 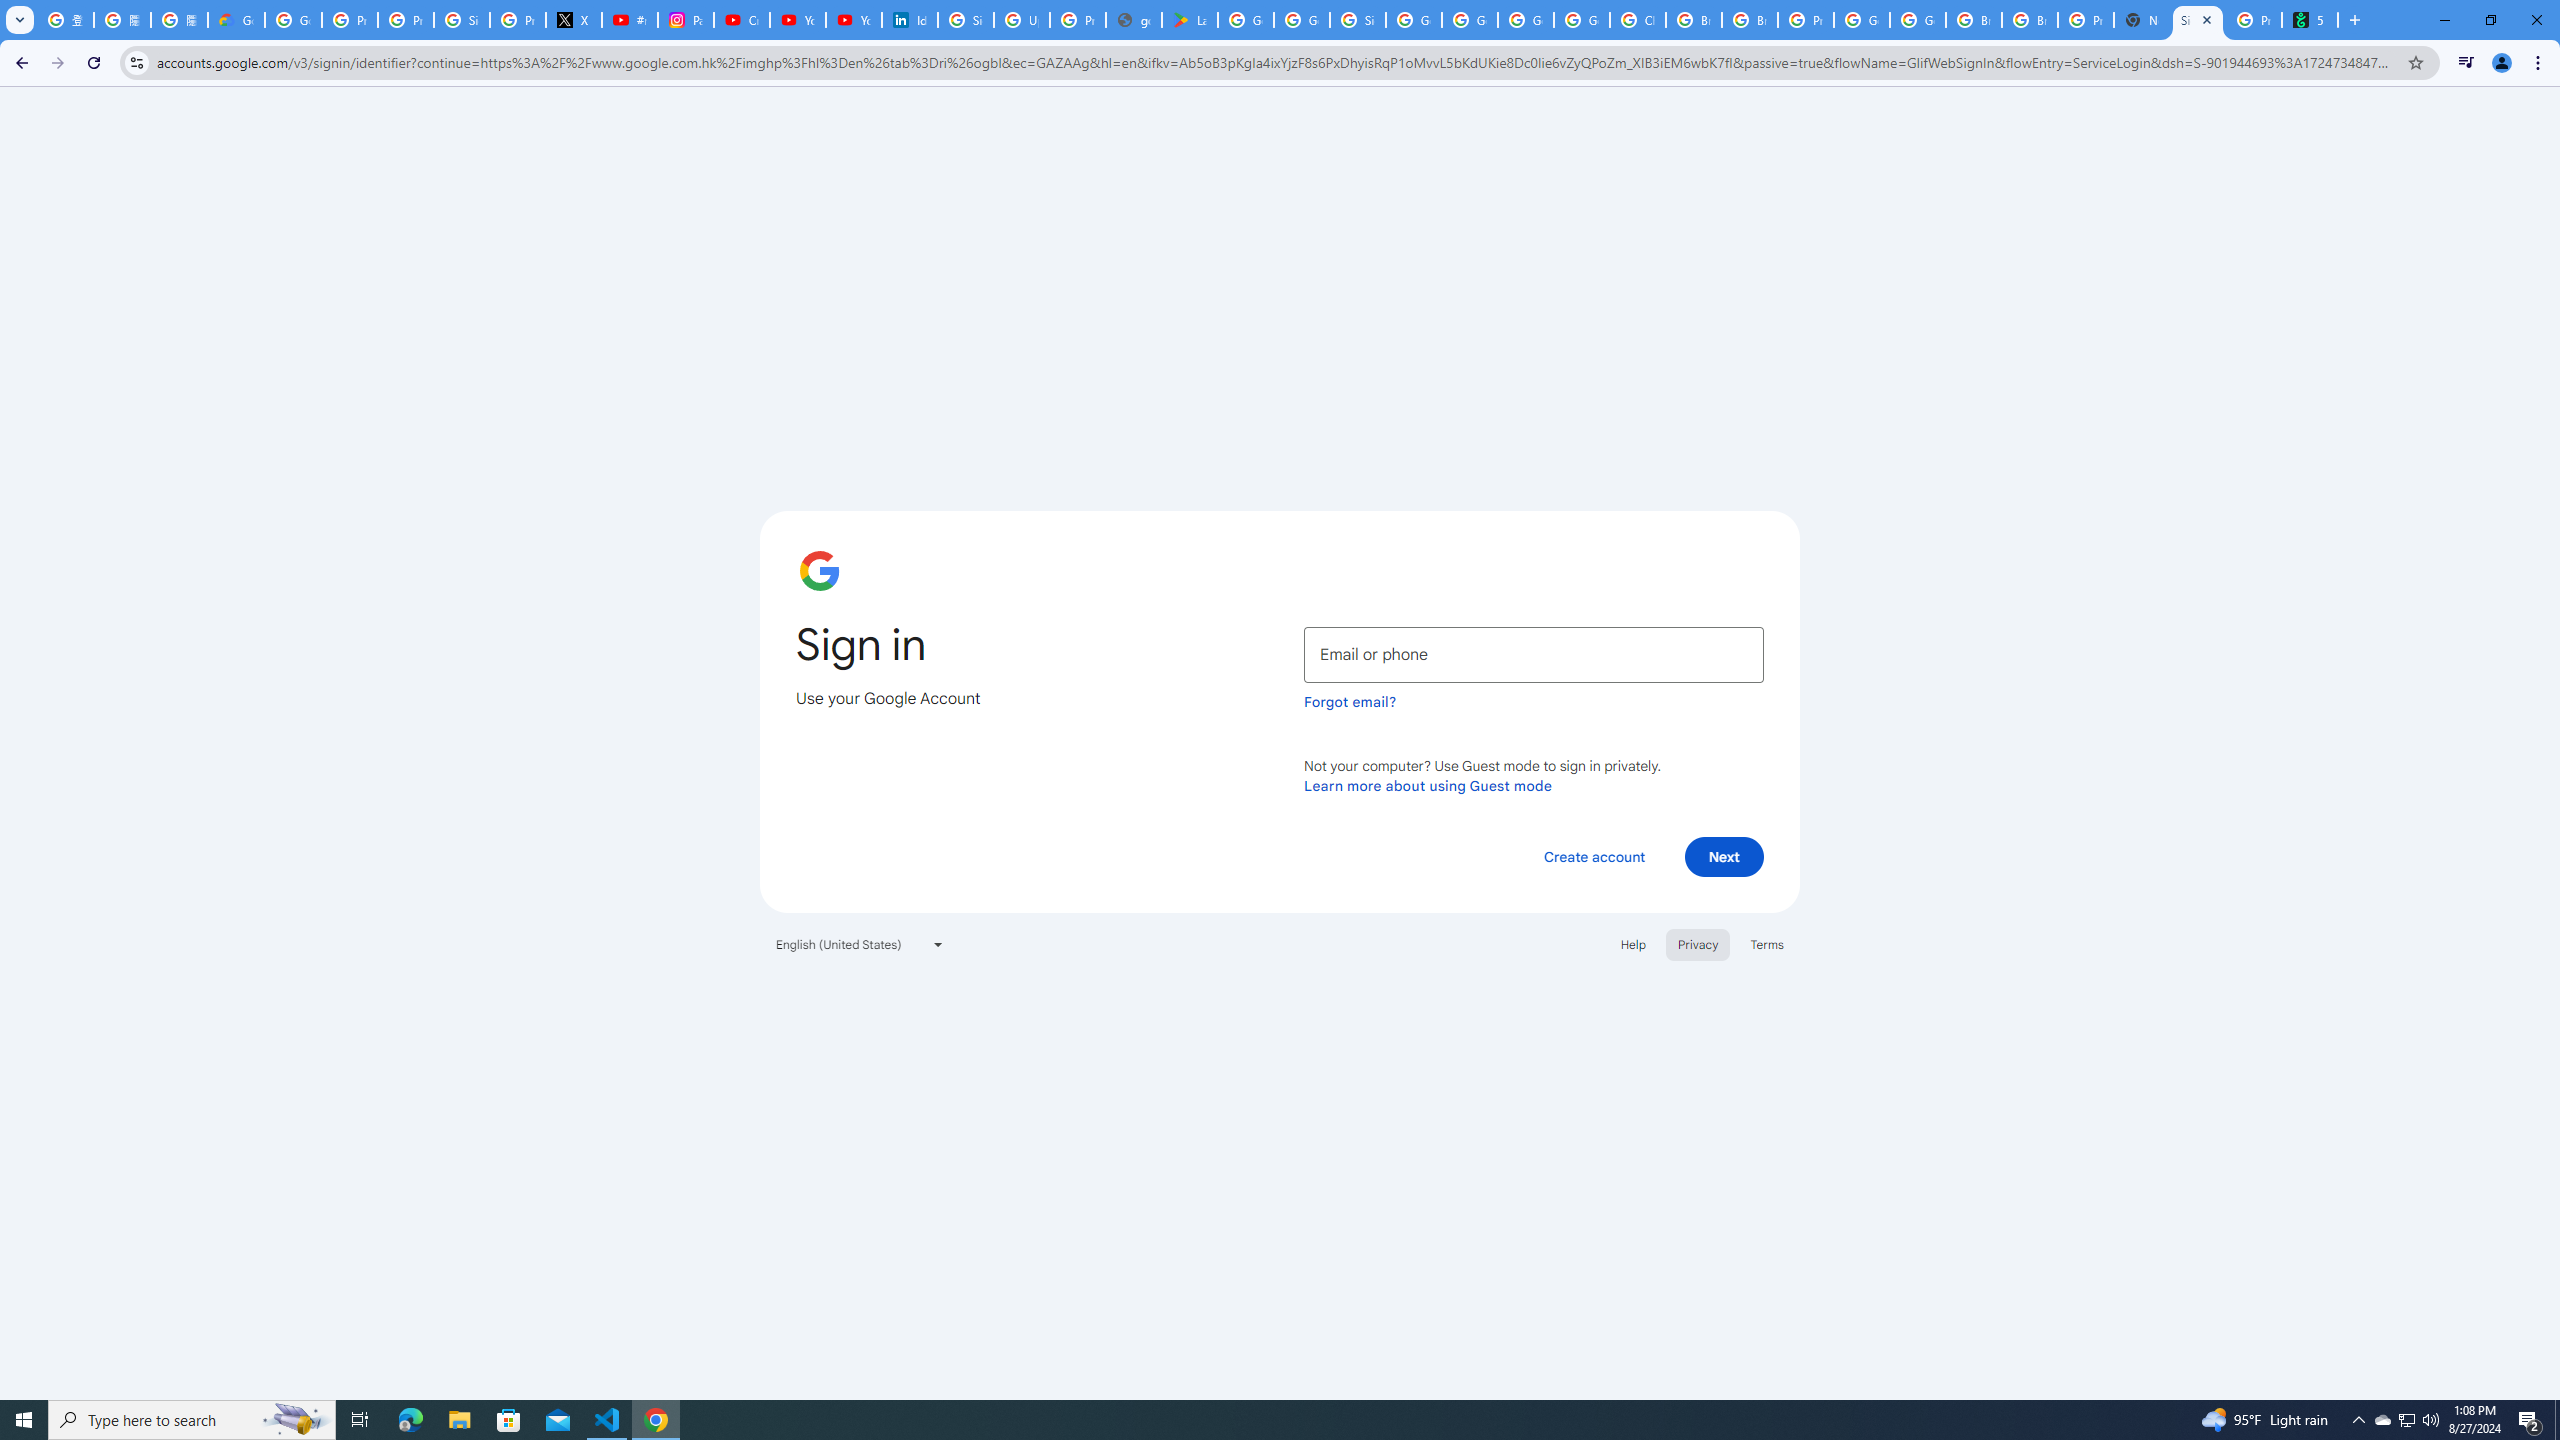 What do you see at coordinates (2141, 20) in the screenshot?
I see `New Tab` at bounding box center [2141, 20].